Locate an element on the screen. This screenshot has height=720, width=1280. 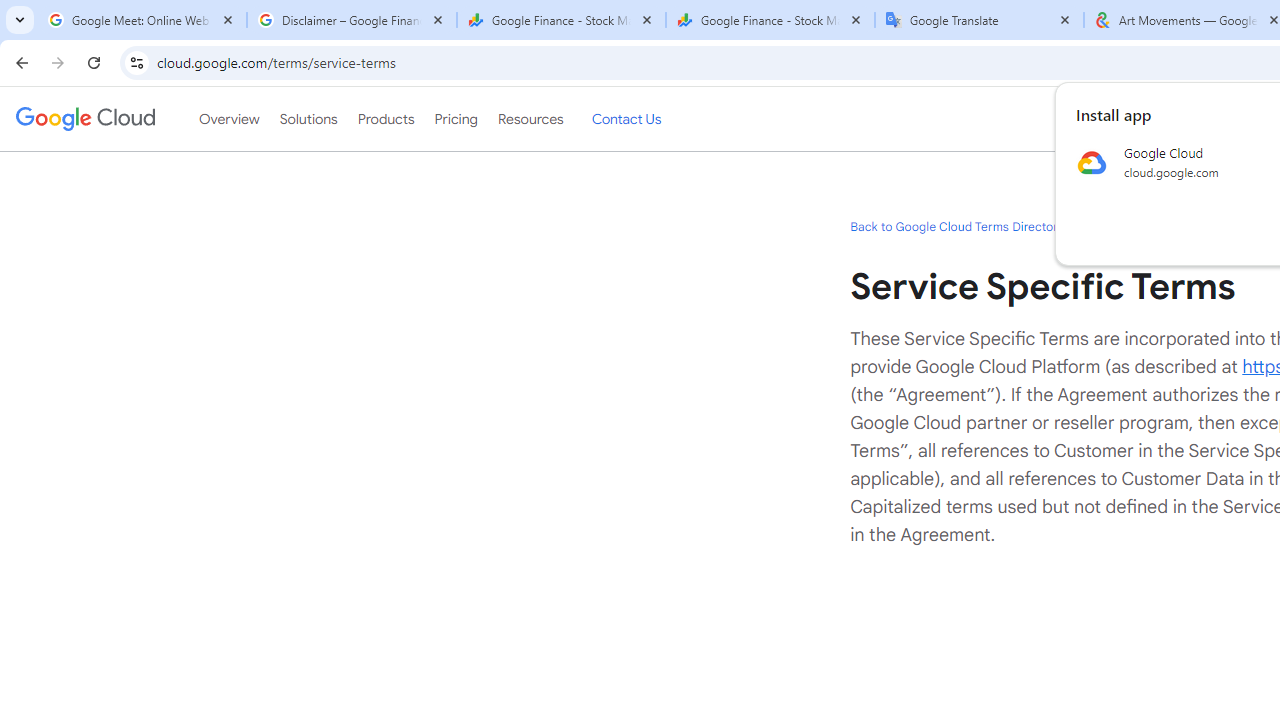
Contact Us is located at coordinates (626, 119).